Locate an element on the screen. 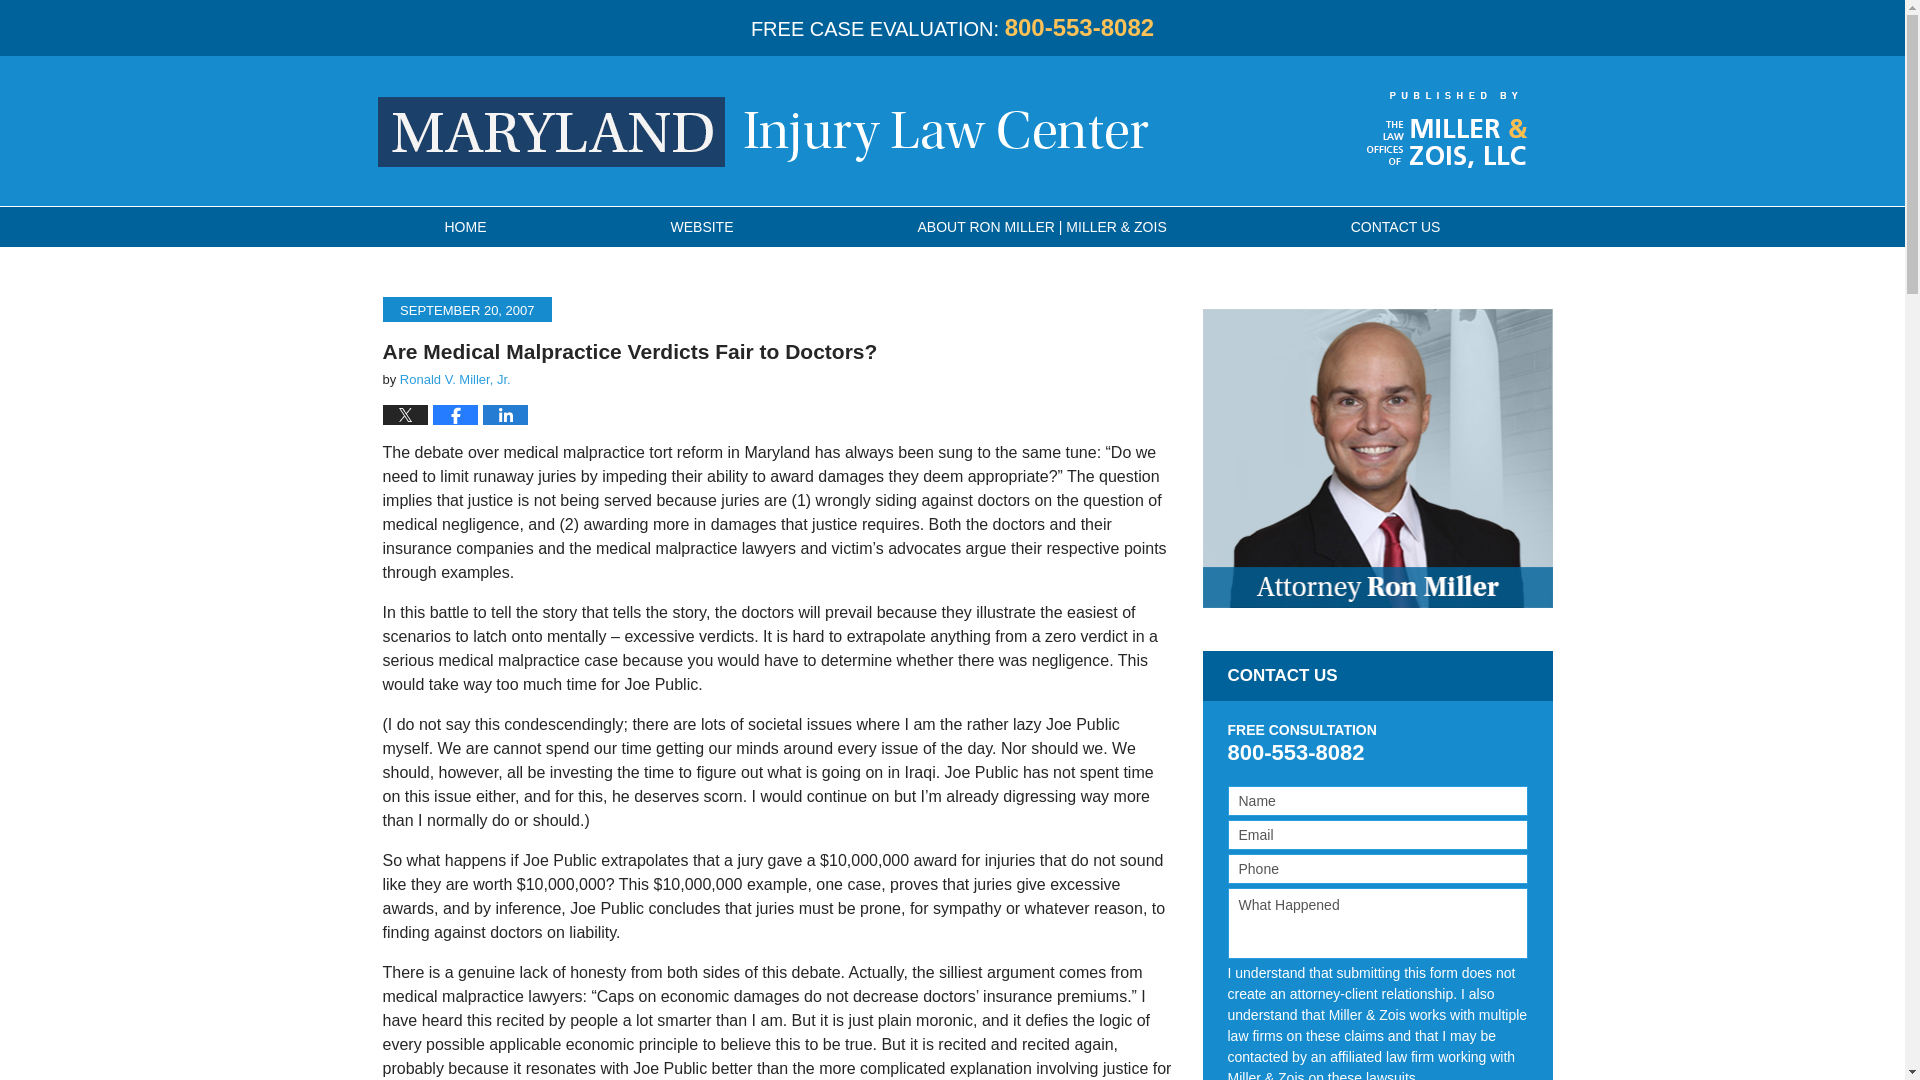 The height and width of the screenshot is (1080, 1920). CONTACT US is located at coordinates (1396, 227).